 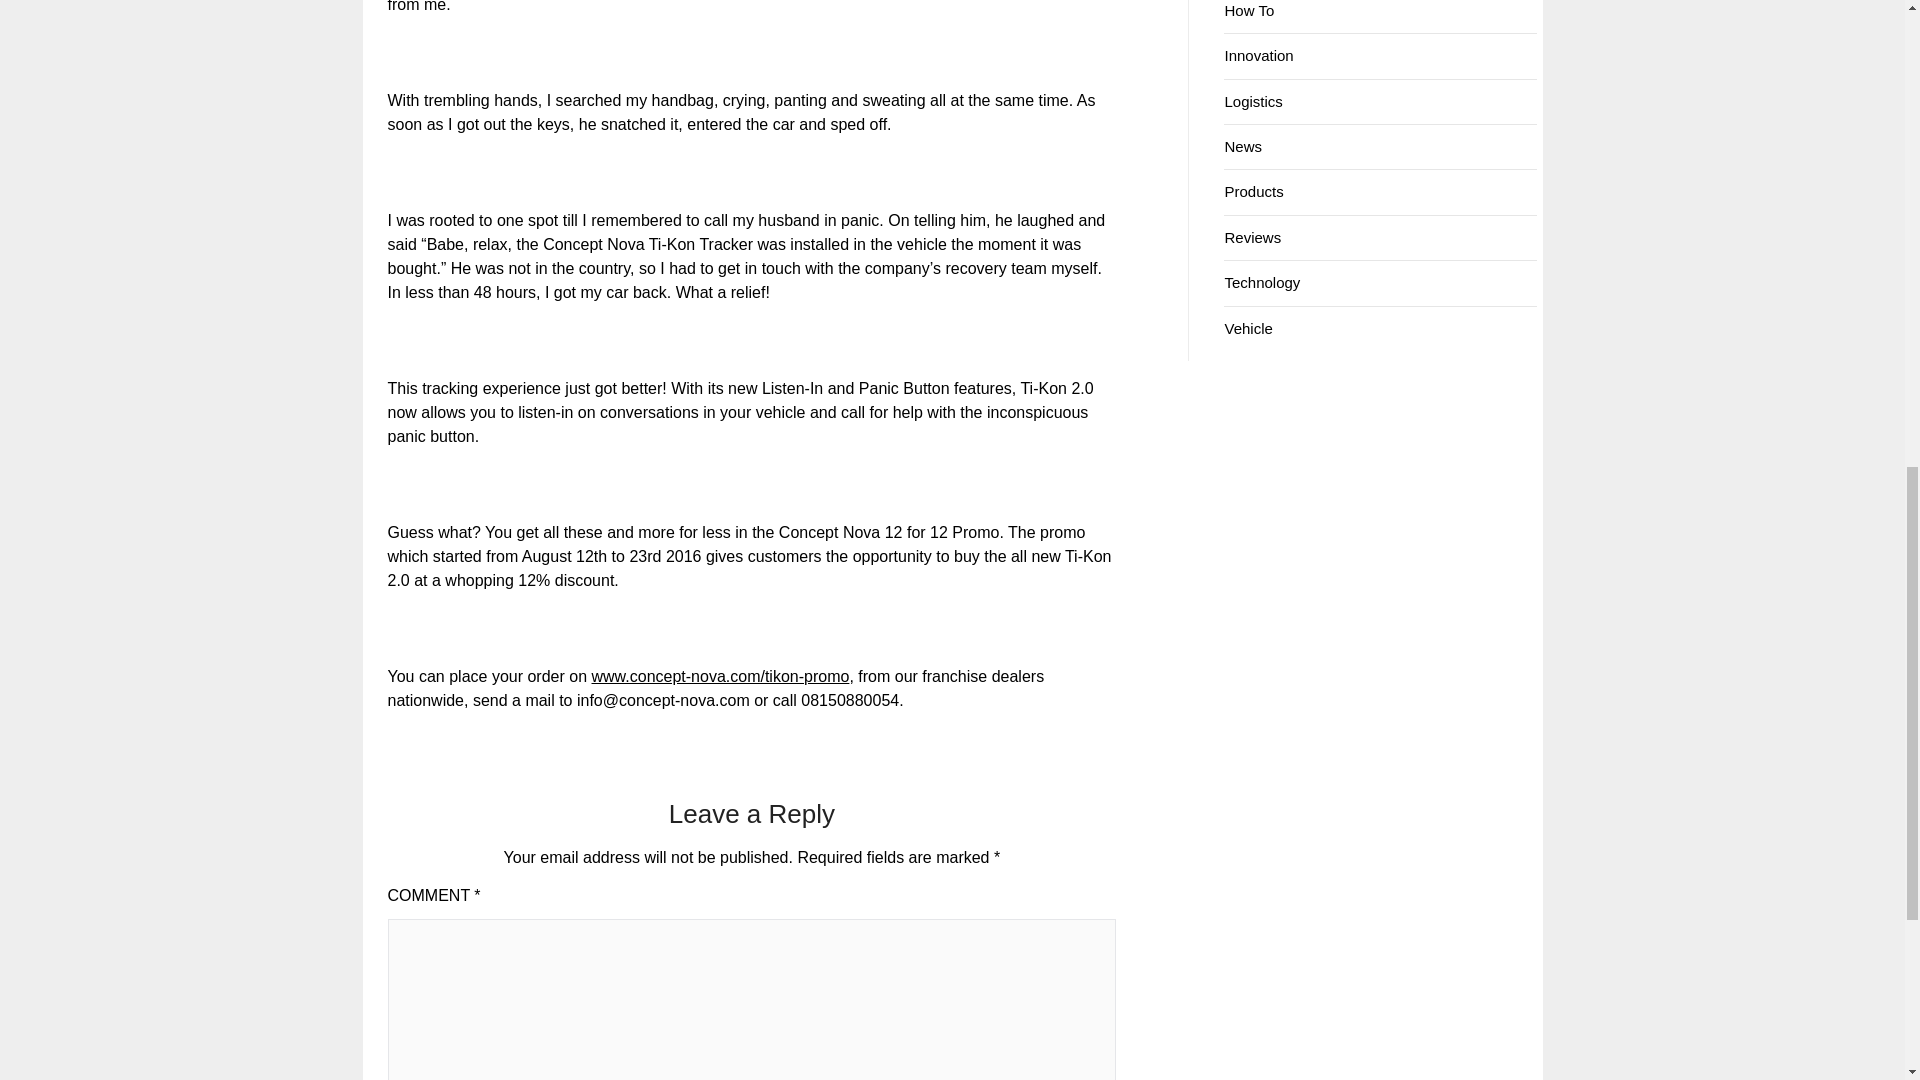 I want to click on Vehicle, so click(x=1248, y=328).